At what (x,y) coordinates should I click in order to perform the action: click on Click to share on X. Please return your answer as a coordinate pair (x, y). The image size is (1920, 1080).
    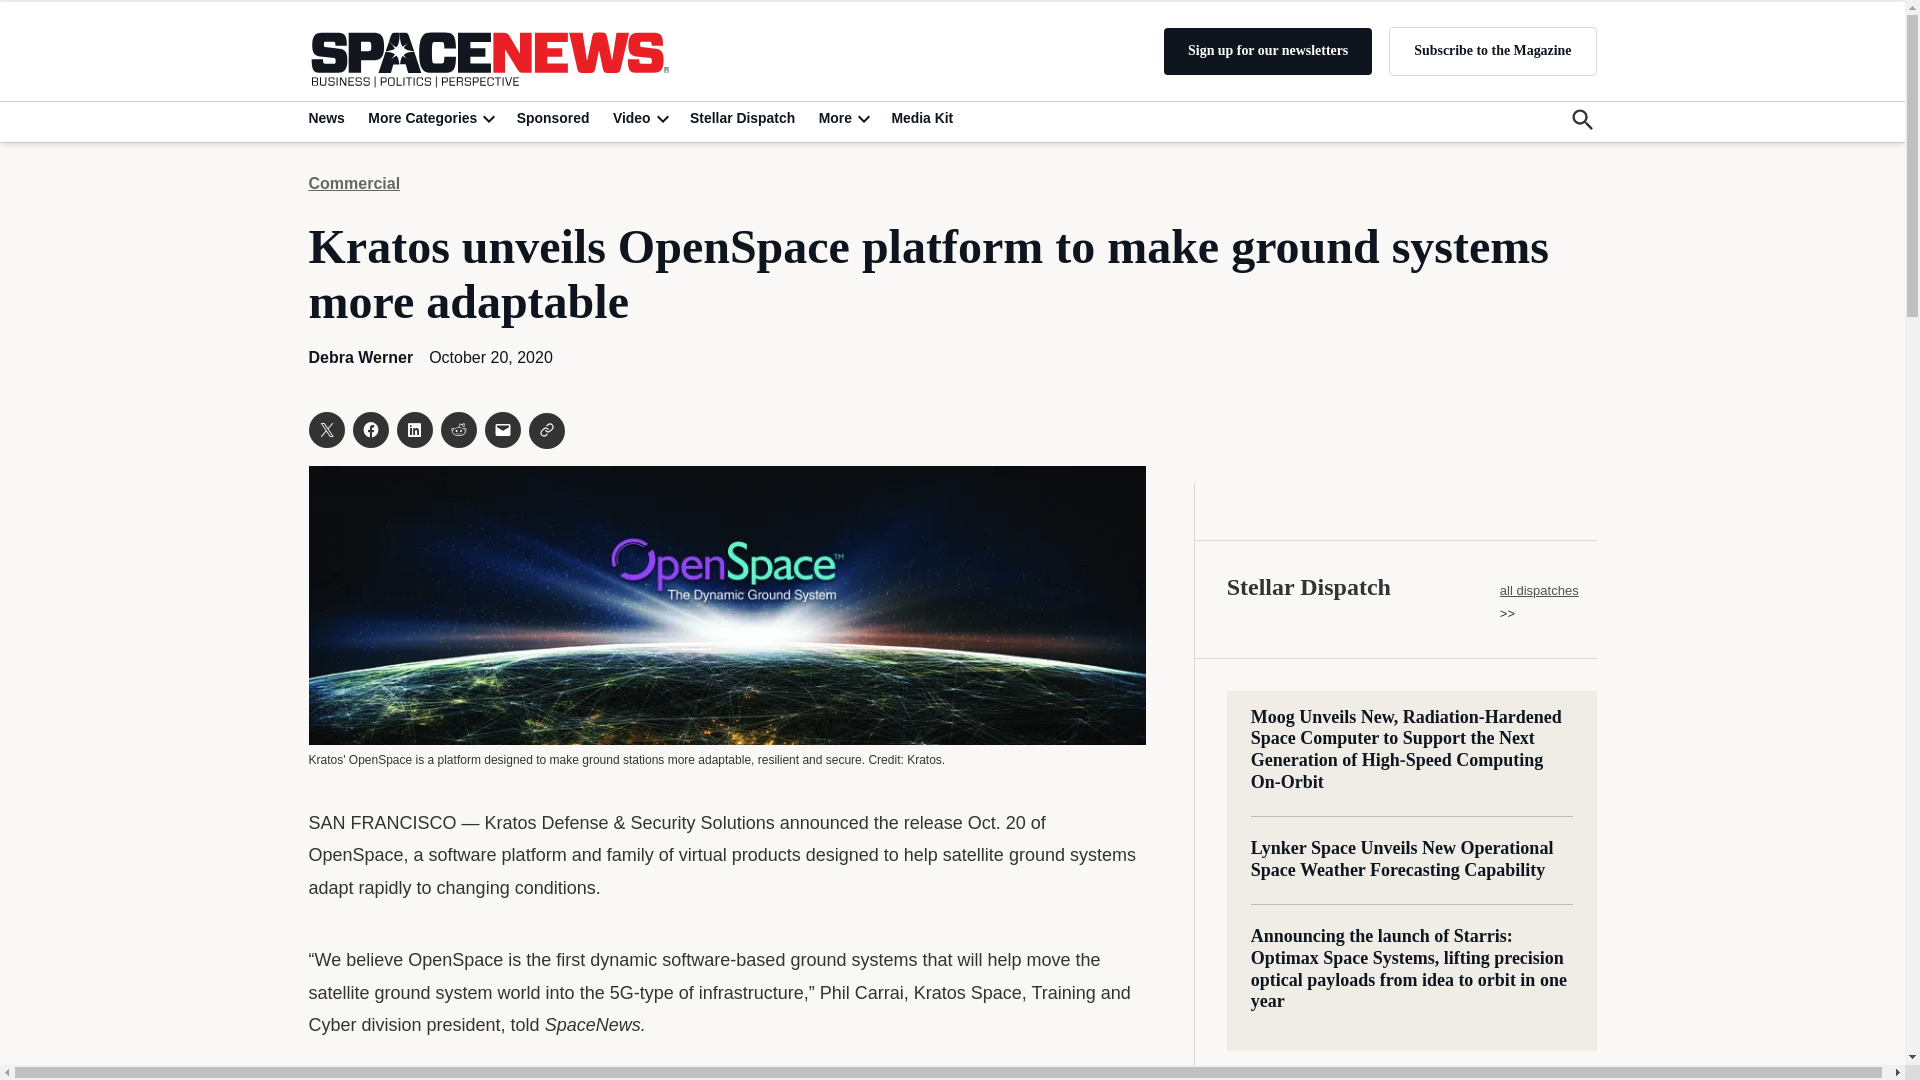
    Looking at the image, I should click on (325, 430).